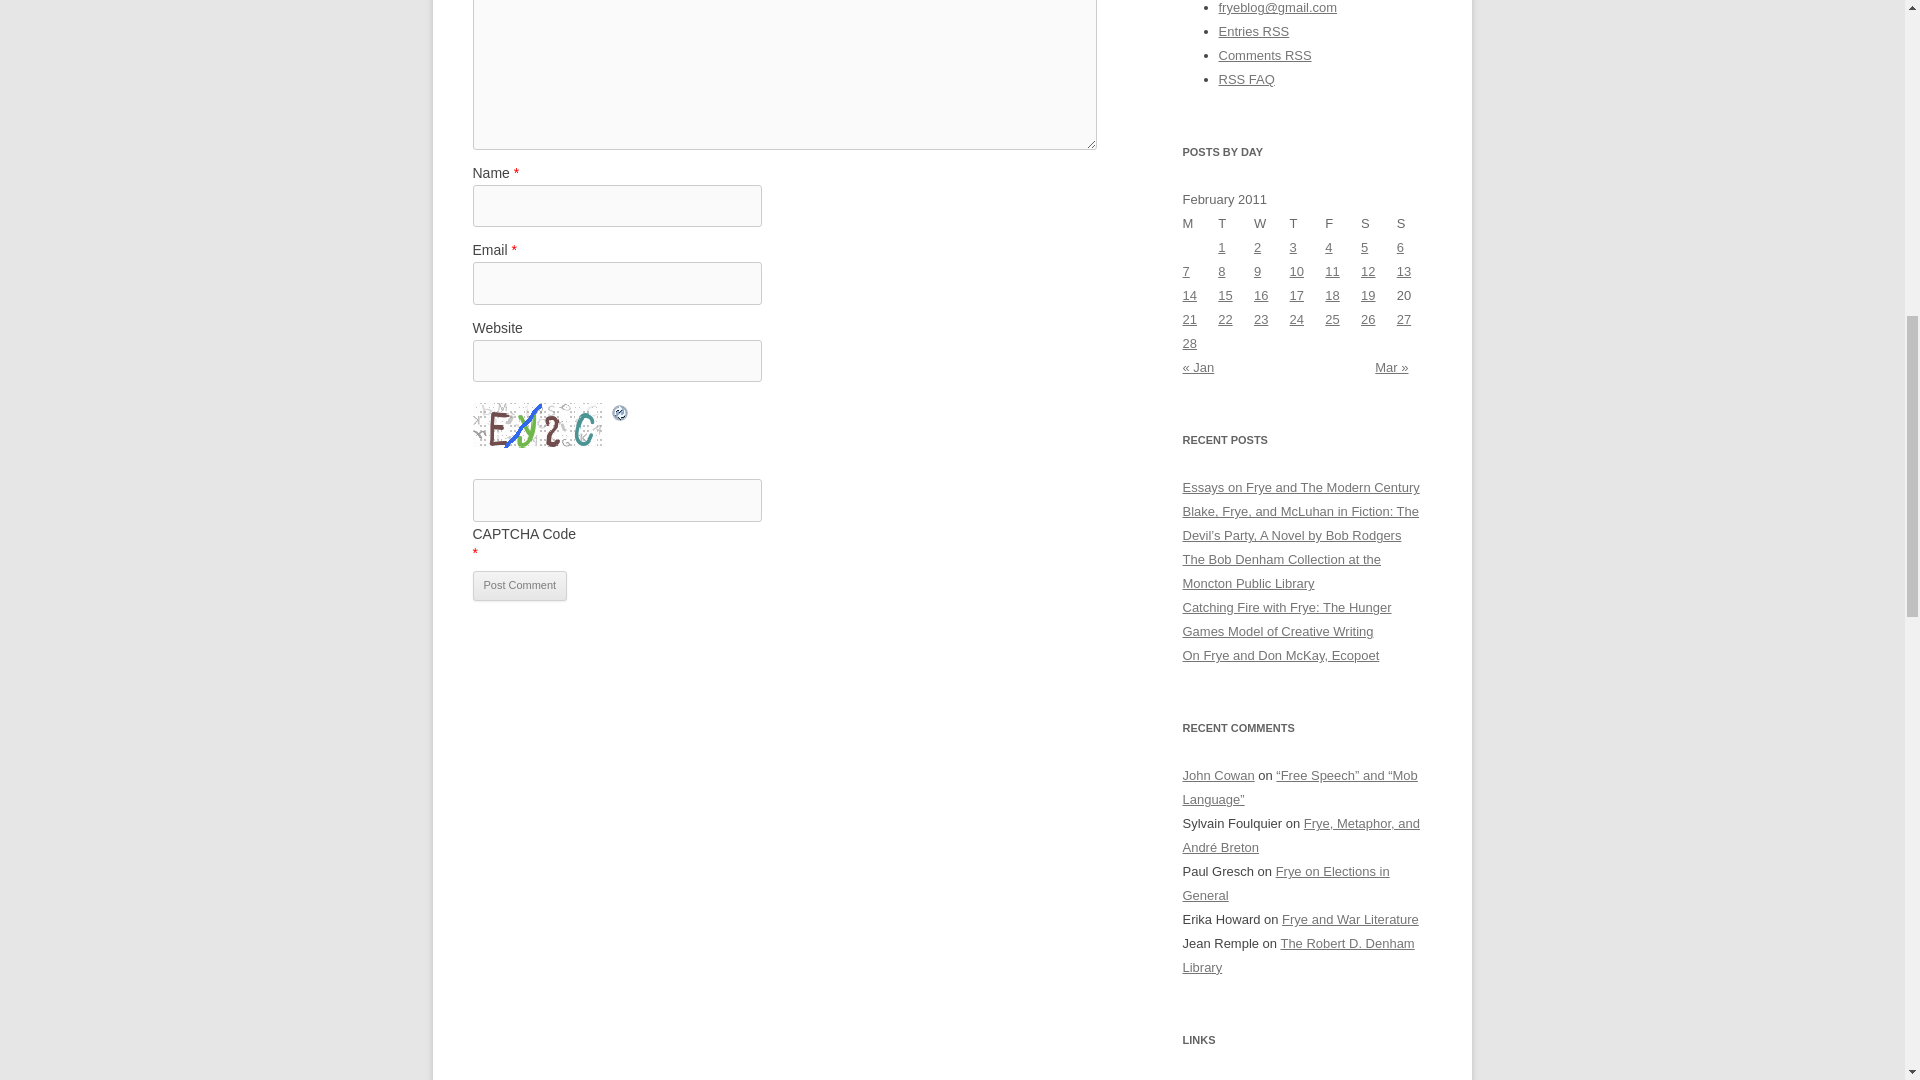 This screenshot has width=1920, height=1080. Describe the element at coordinates (1404, 270) in the screenshot. I see `13` at that location.